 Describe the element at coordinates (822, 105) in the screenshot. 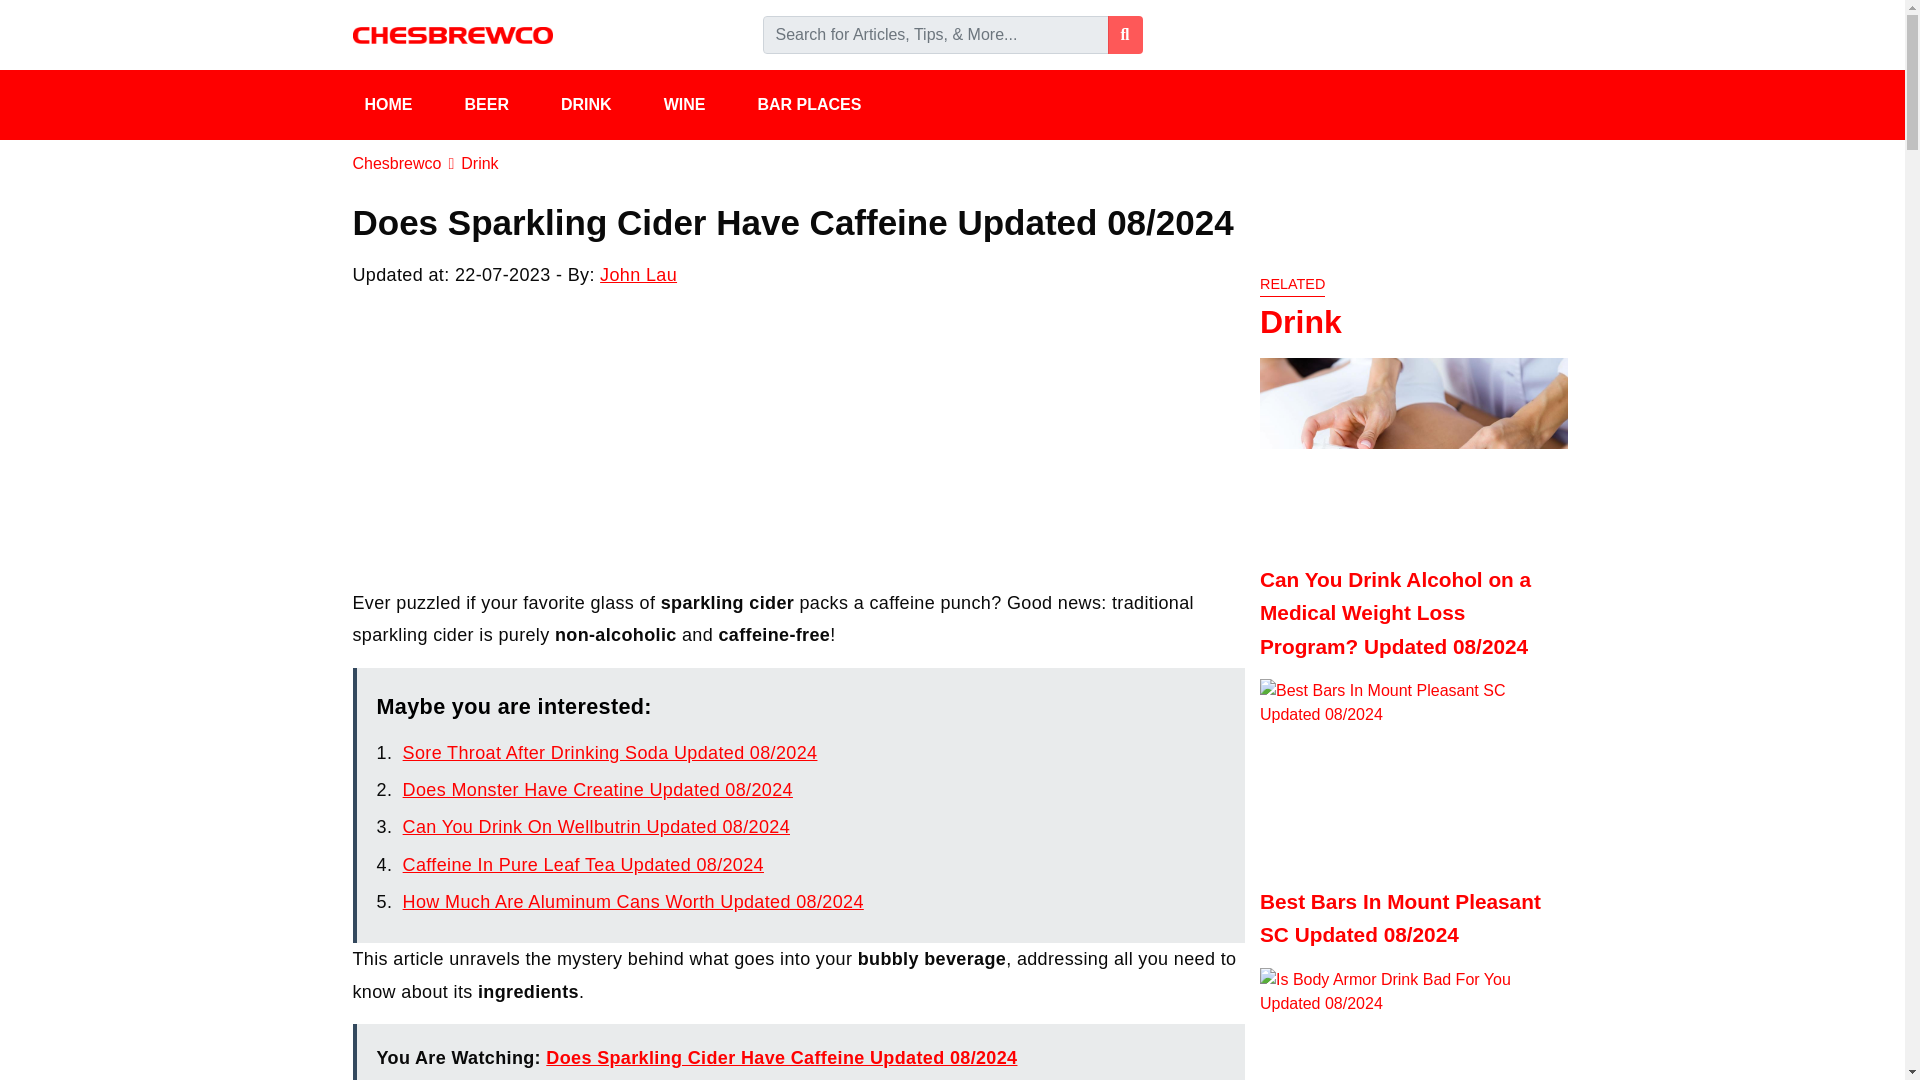

I see `BAR PLACES` at that location.